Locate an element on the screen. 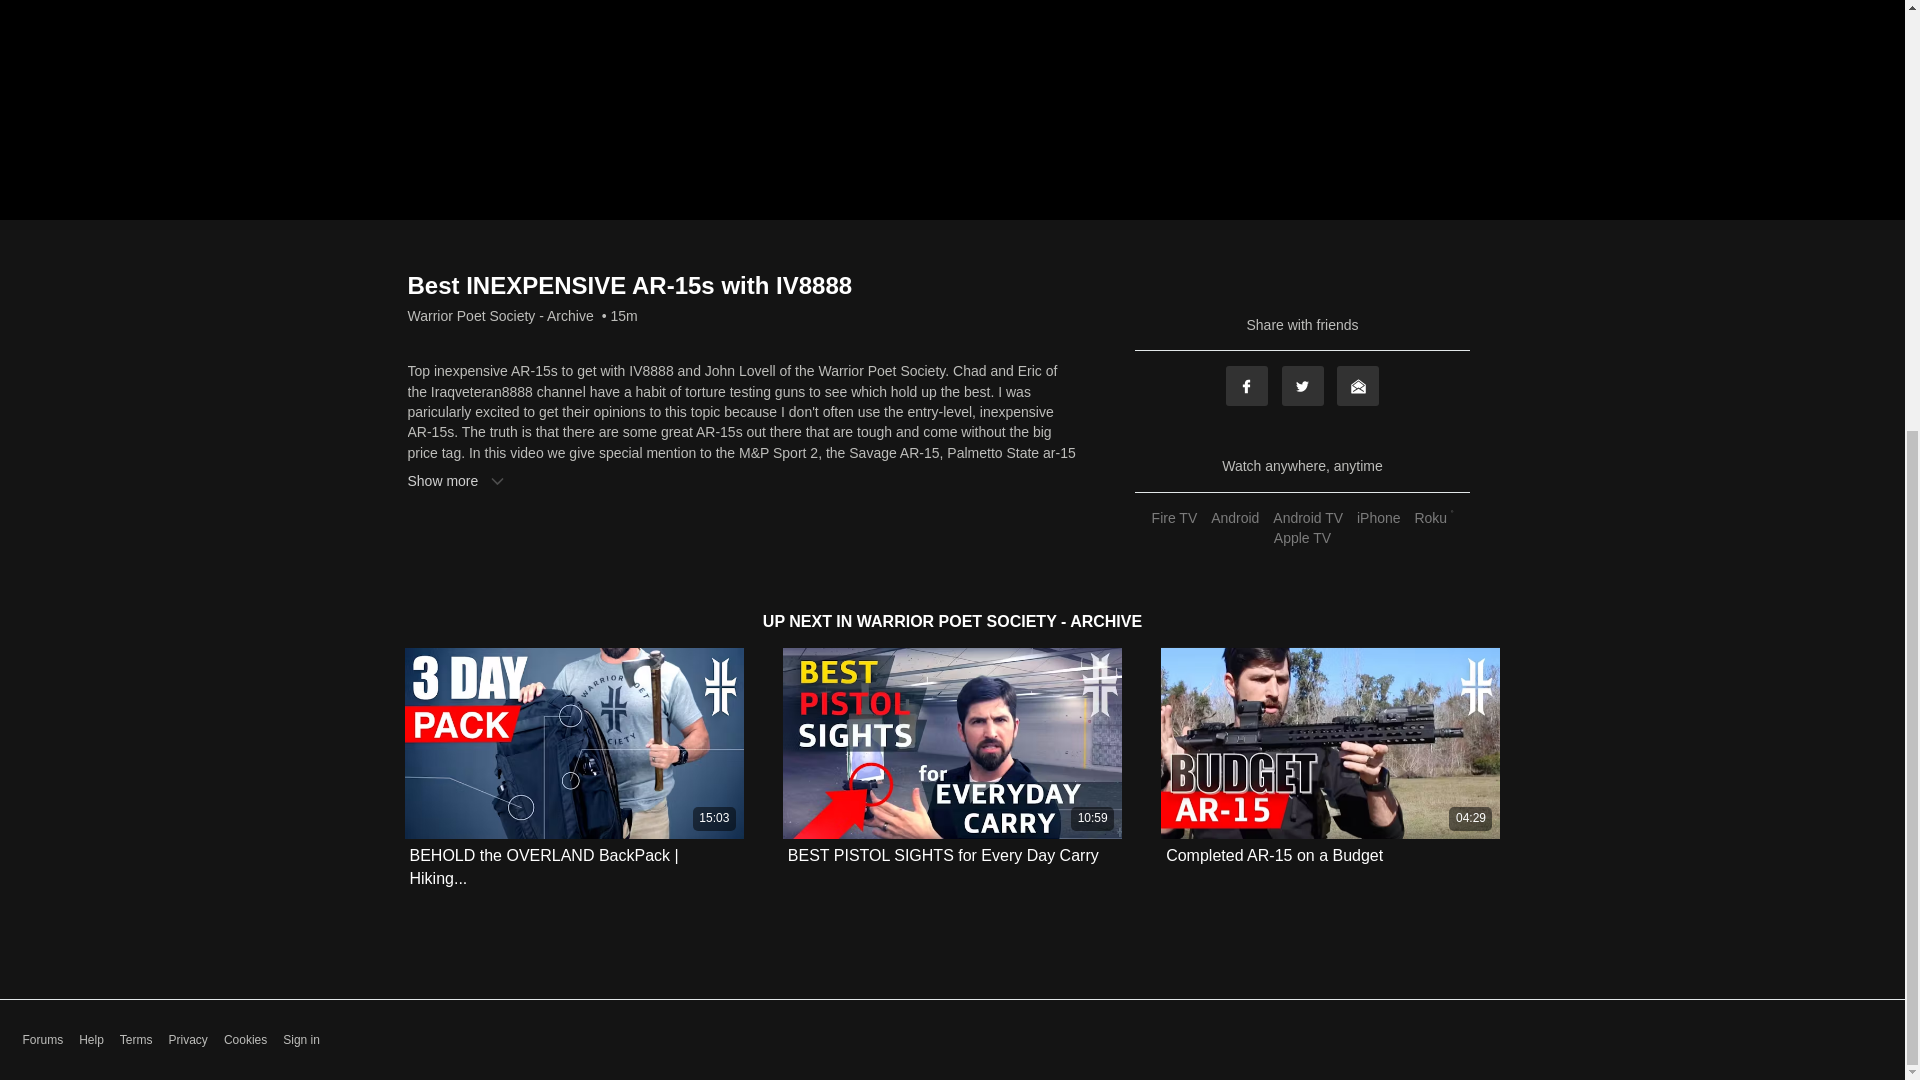 The image size is (1920, 1080). Twitter is located at coordinates (1303, 386).